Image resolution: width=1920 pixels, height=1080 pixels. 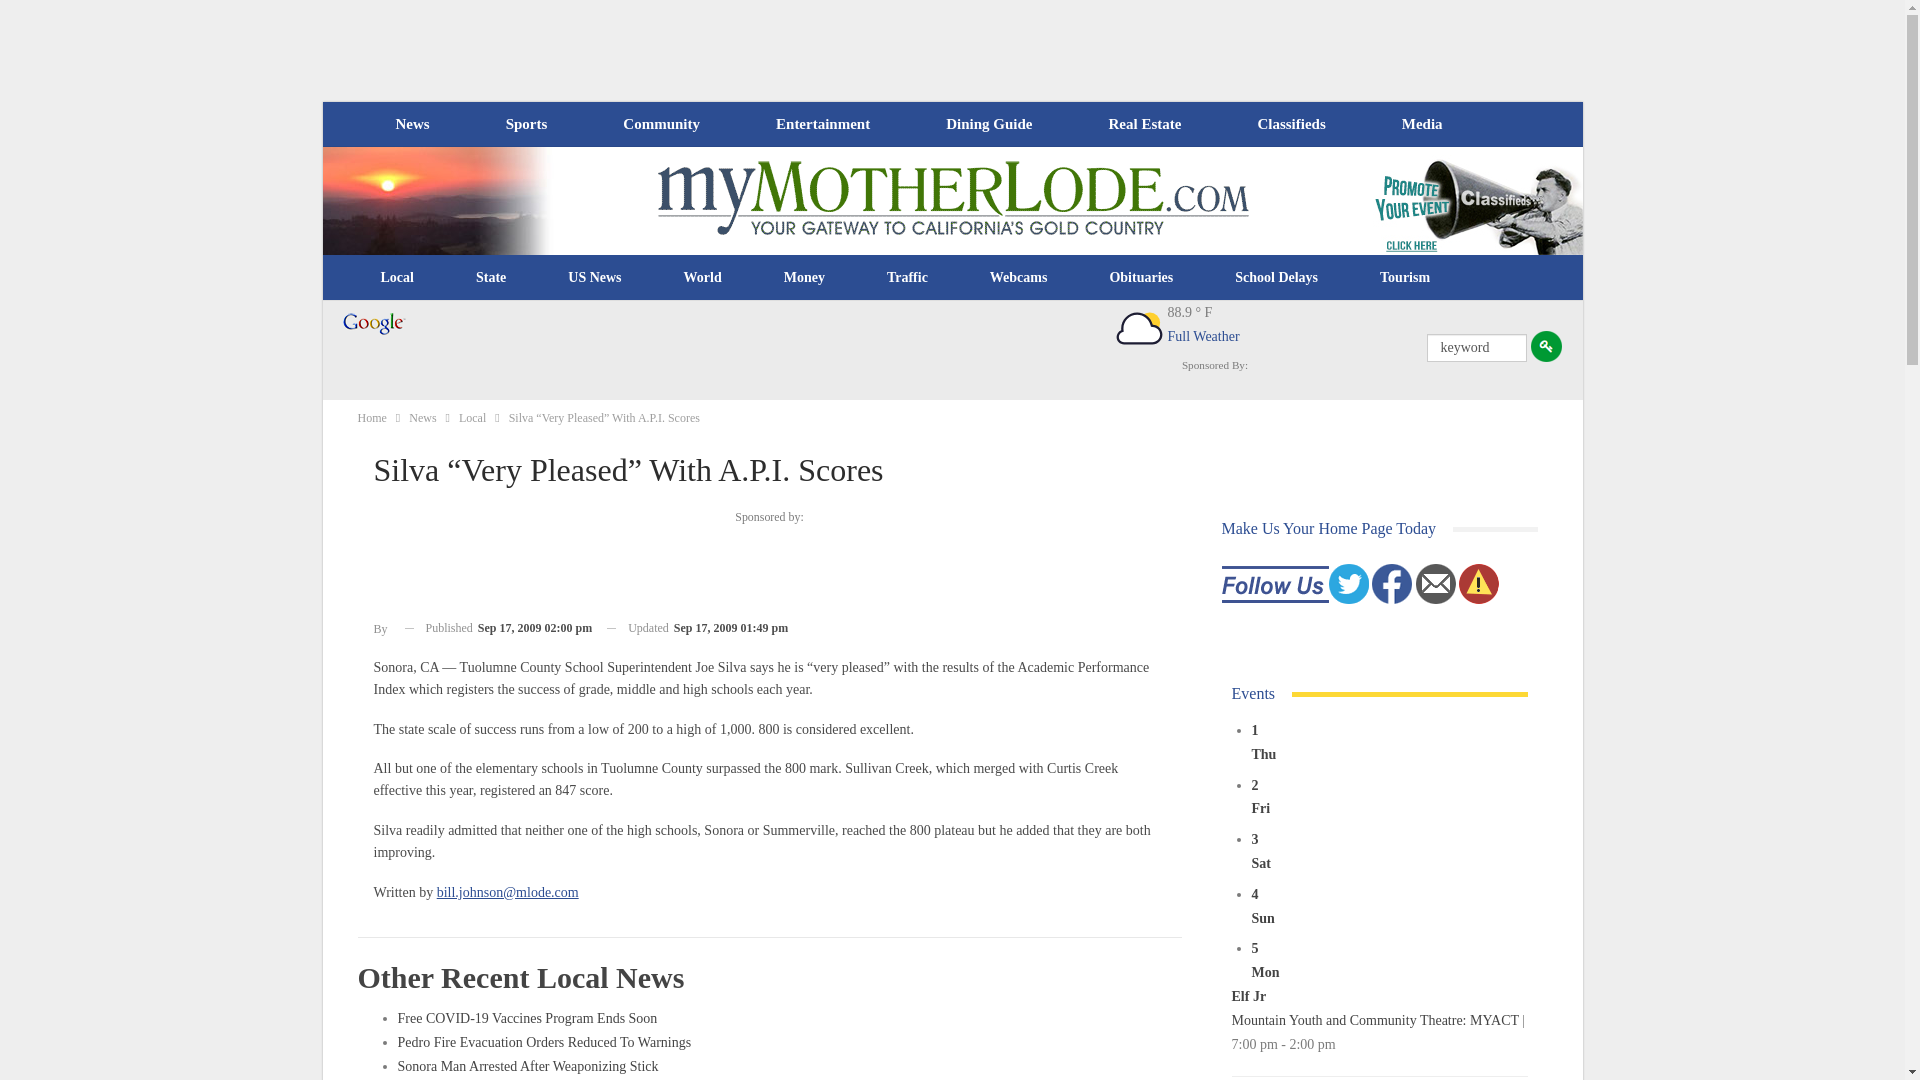 I want to click on Community, so click(x=660, y=124).